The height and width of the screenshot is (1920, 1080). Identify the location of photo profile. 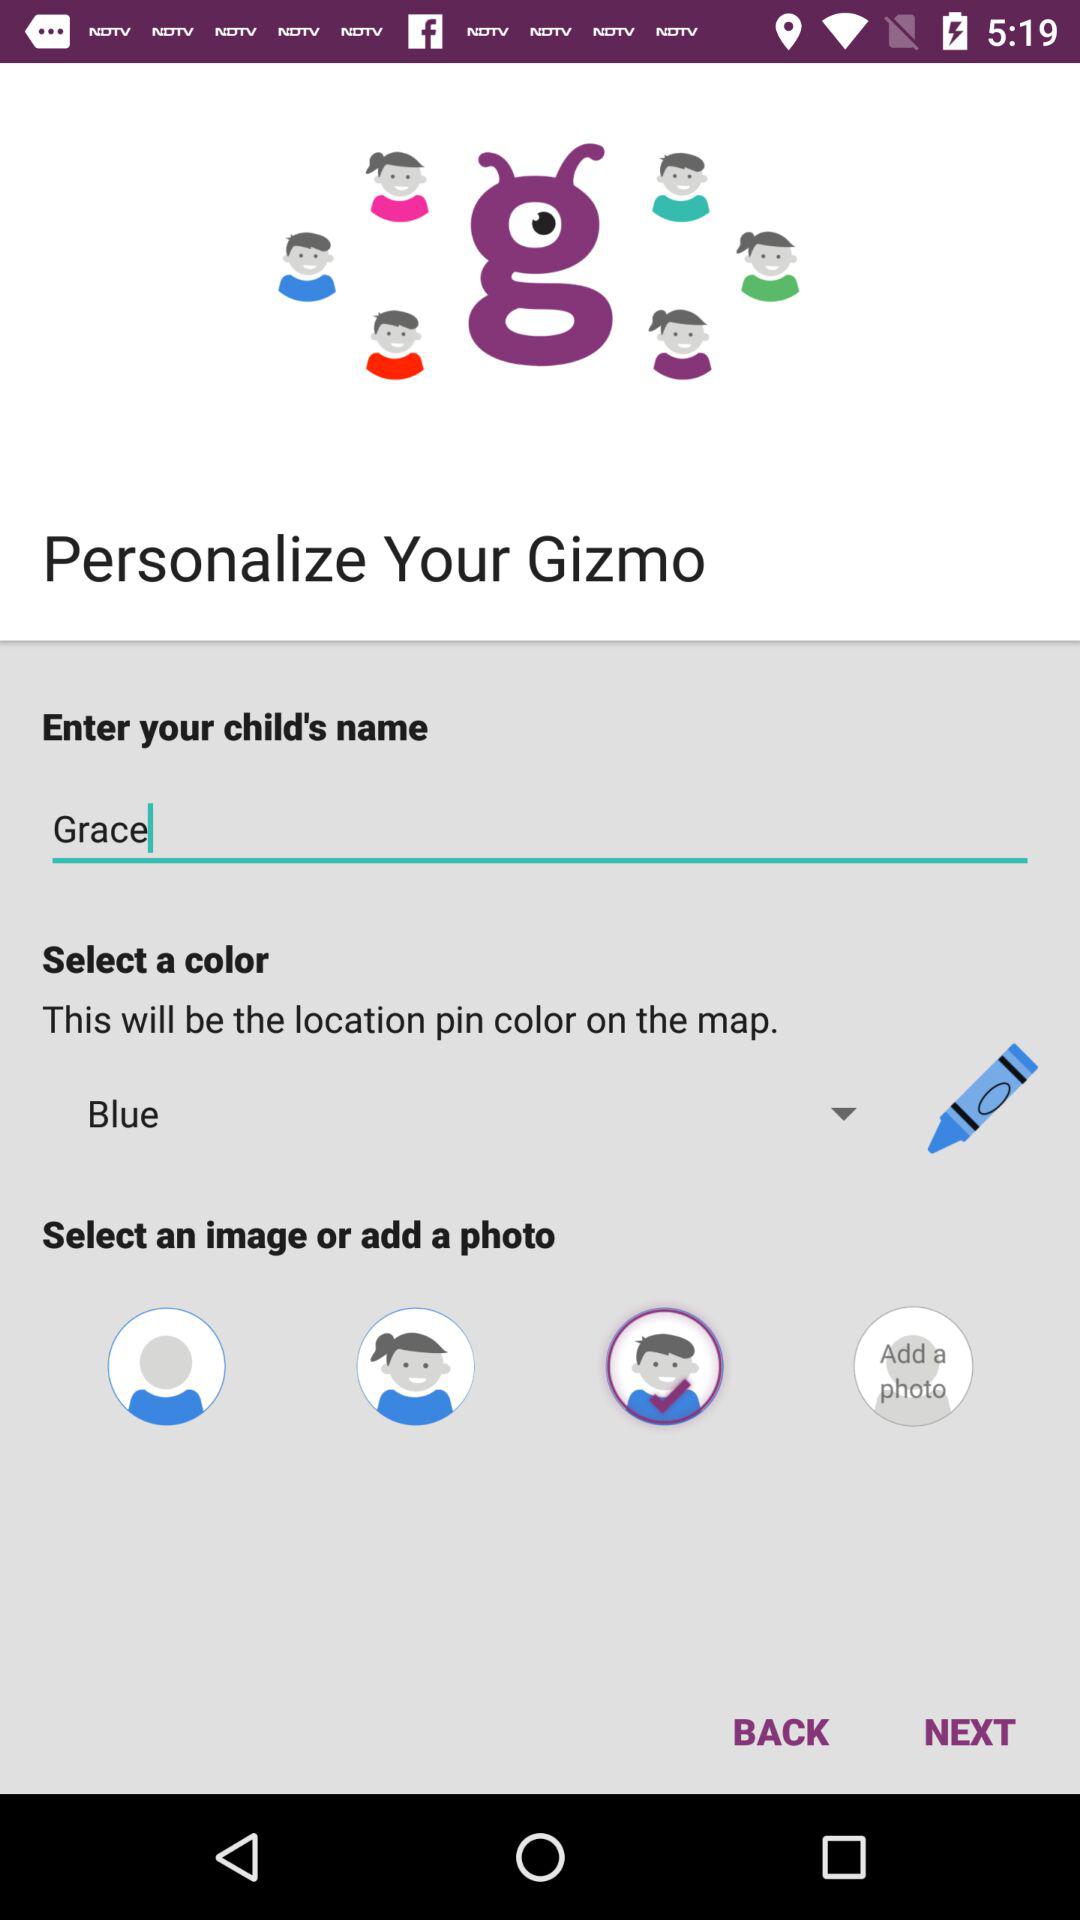
(166, 1366).